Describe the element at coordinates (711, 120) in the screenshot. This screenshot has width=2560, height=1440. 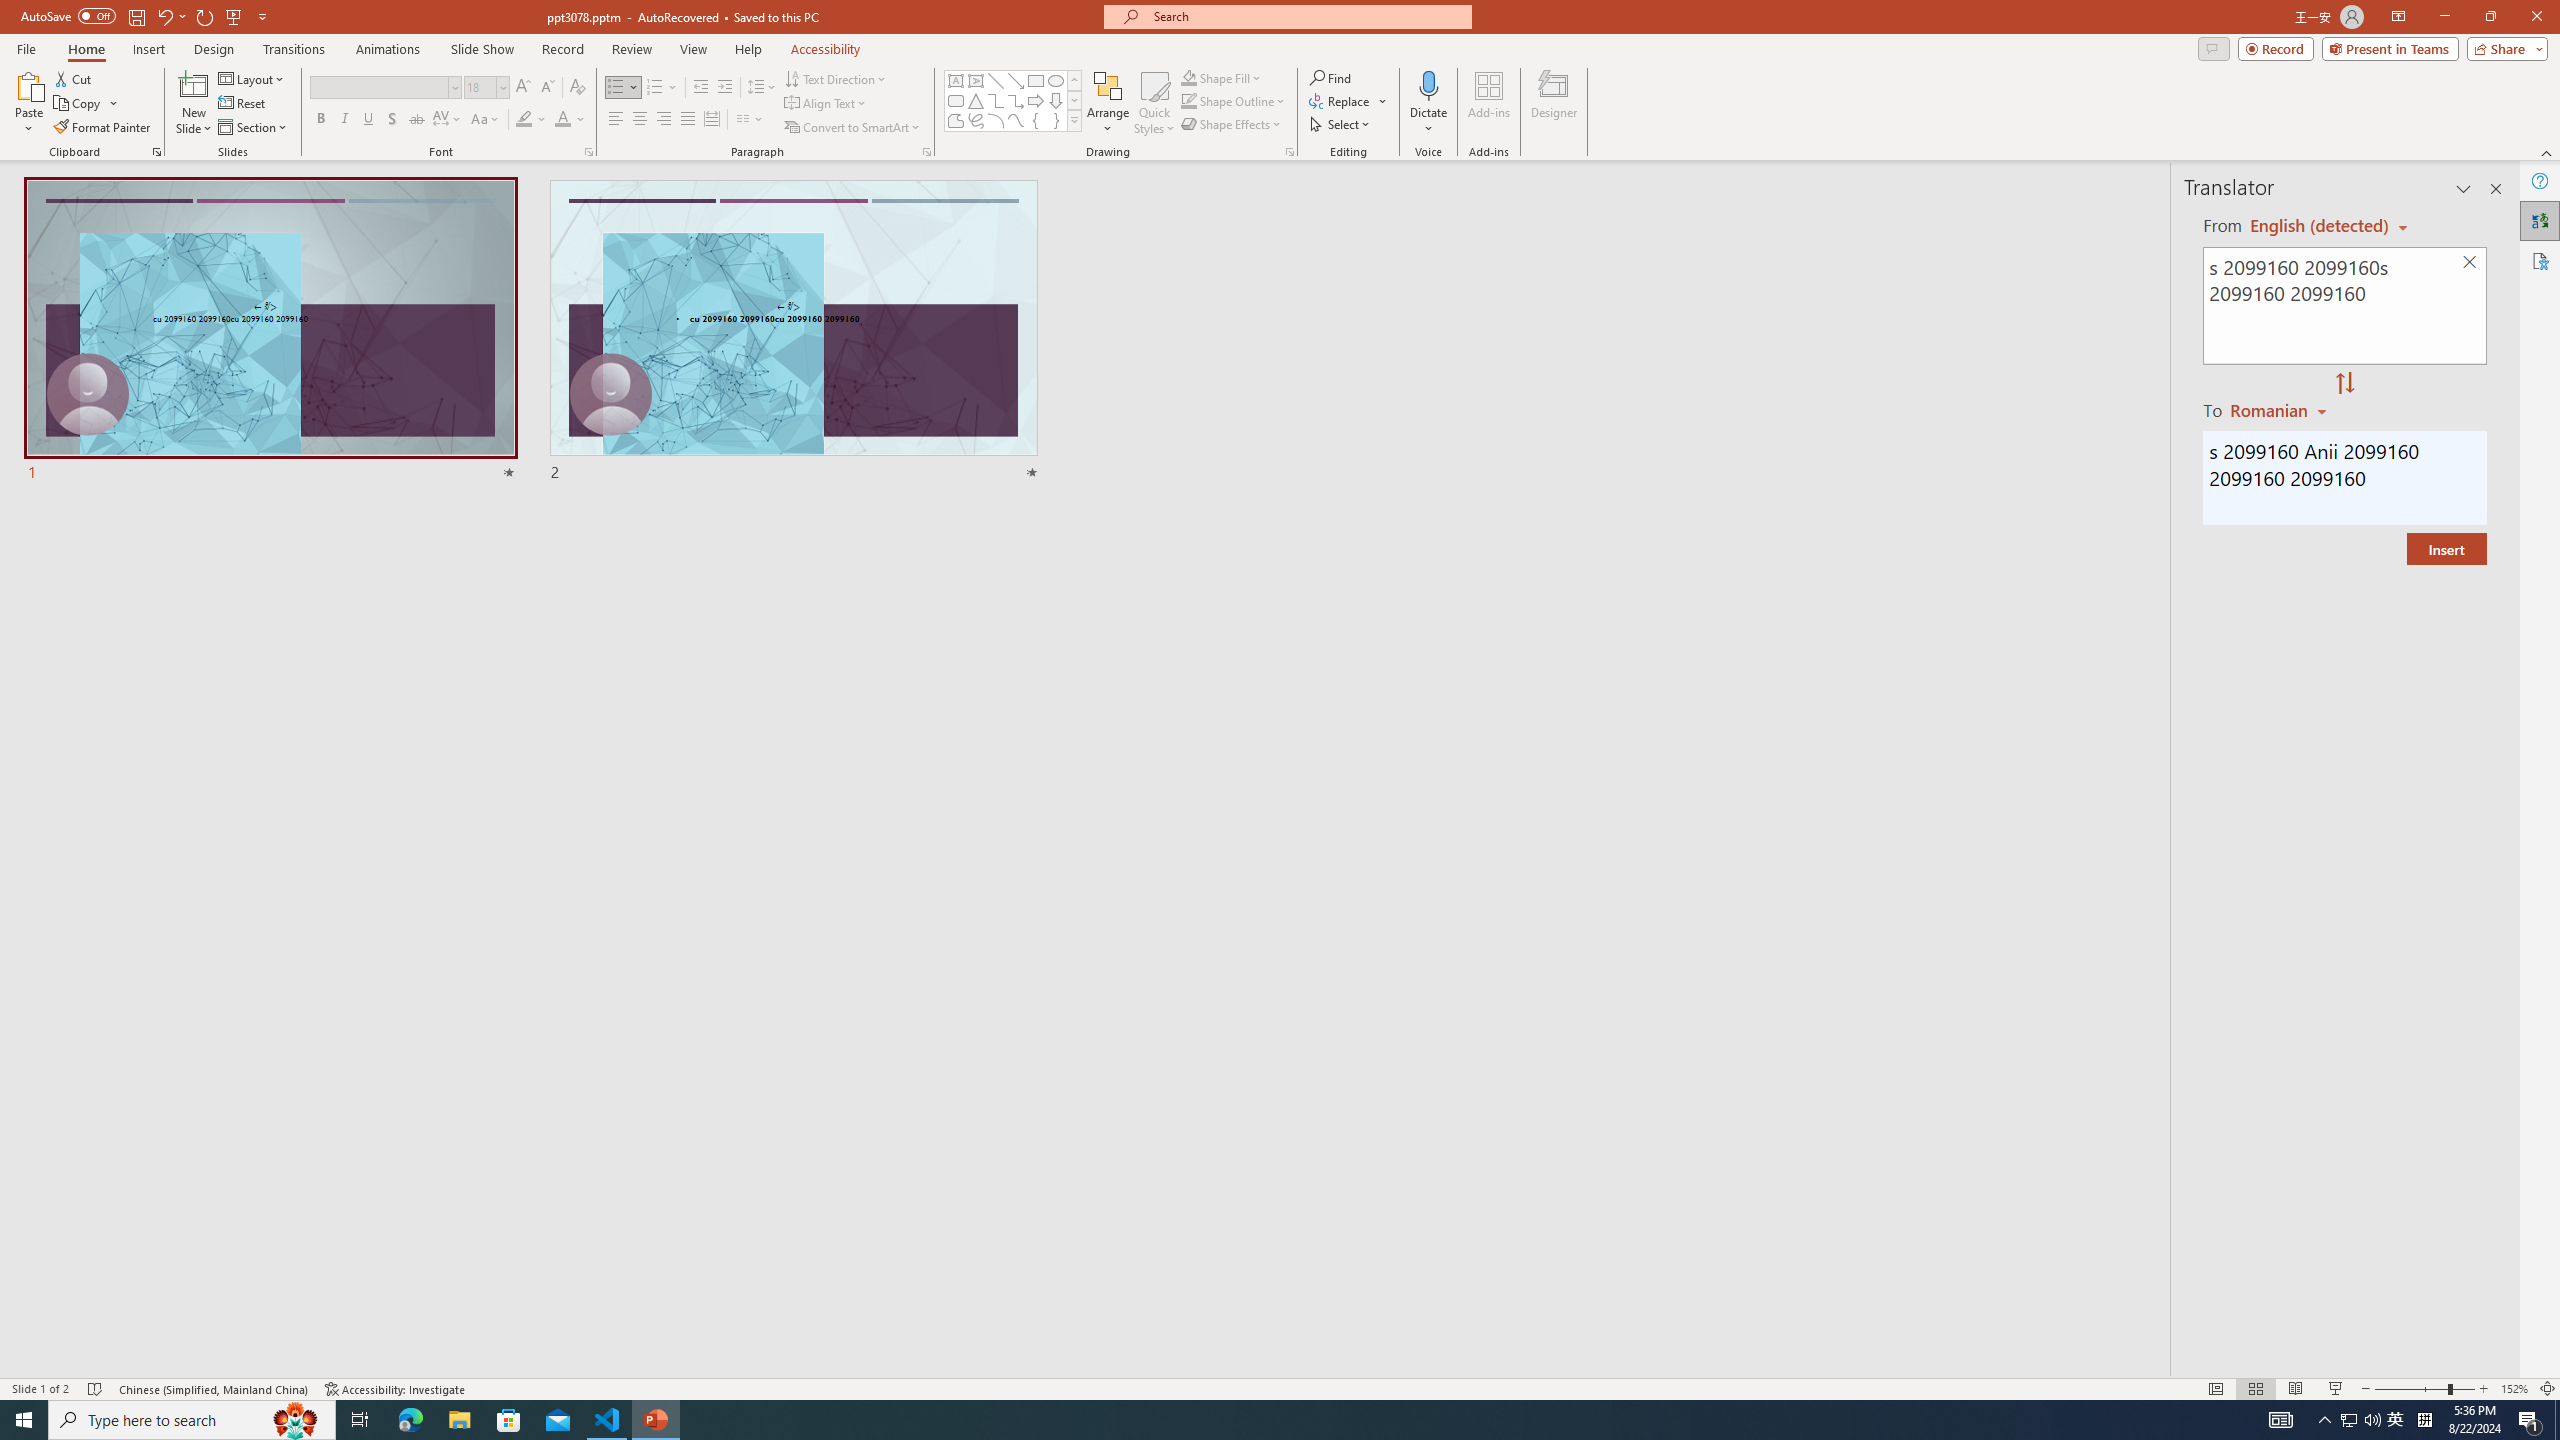
I see `Distributed` at that location.